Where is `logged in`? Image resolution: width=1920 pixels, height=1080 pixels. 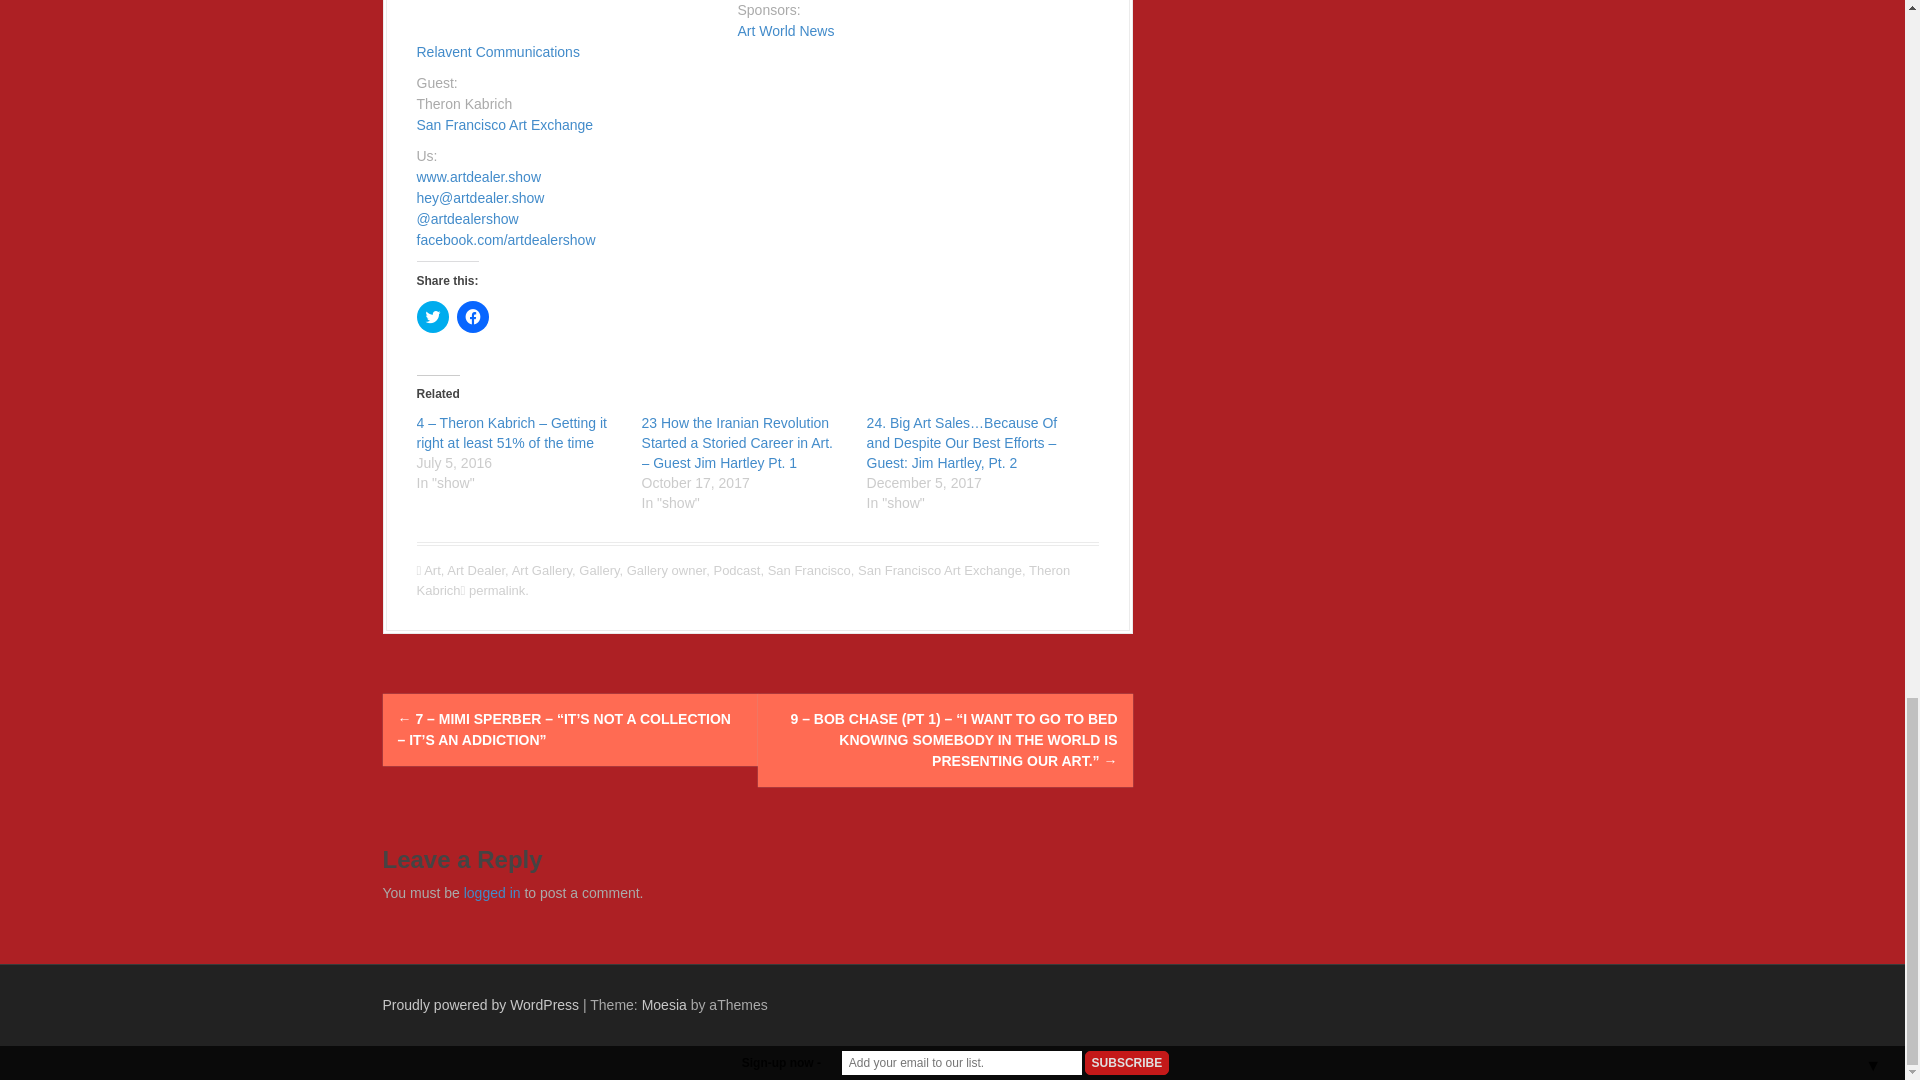
logged in is located at coordinates (492, 892).